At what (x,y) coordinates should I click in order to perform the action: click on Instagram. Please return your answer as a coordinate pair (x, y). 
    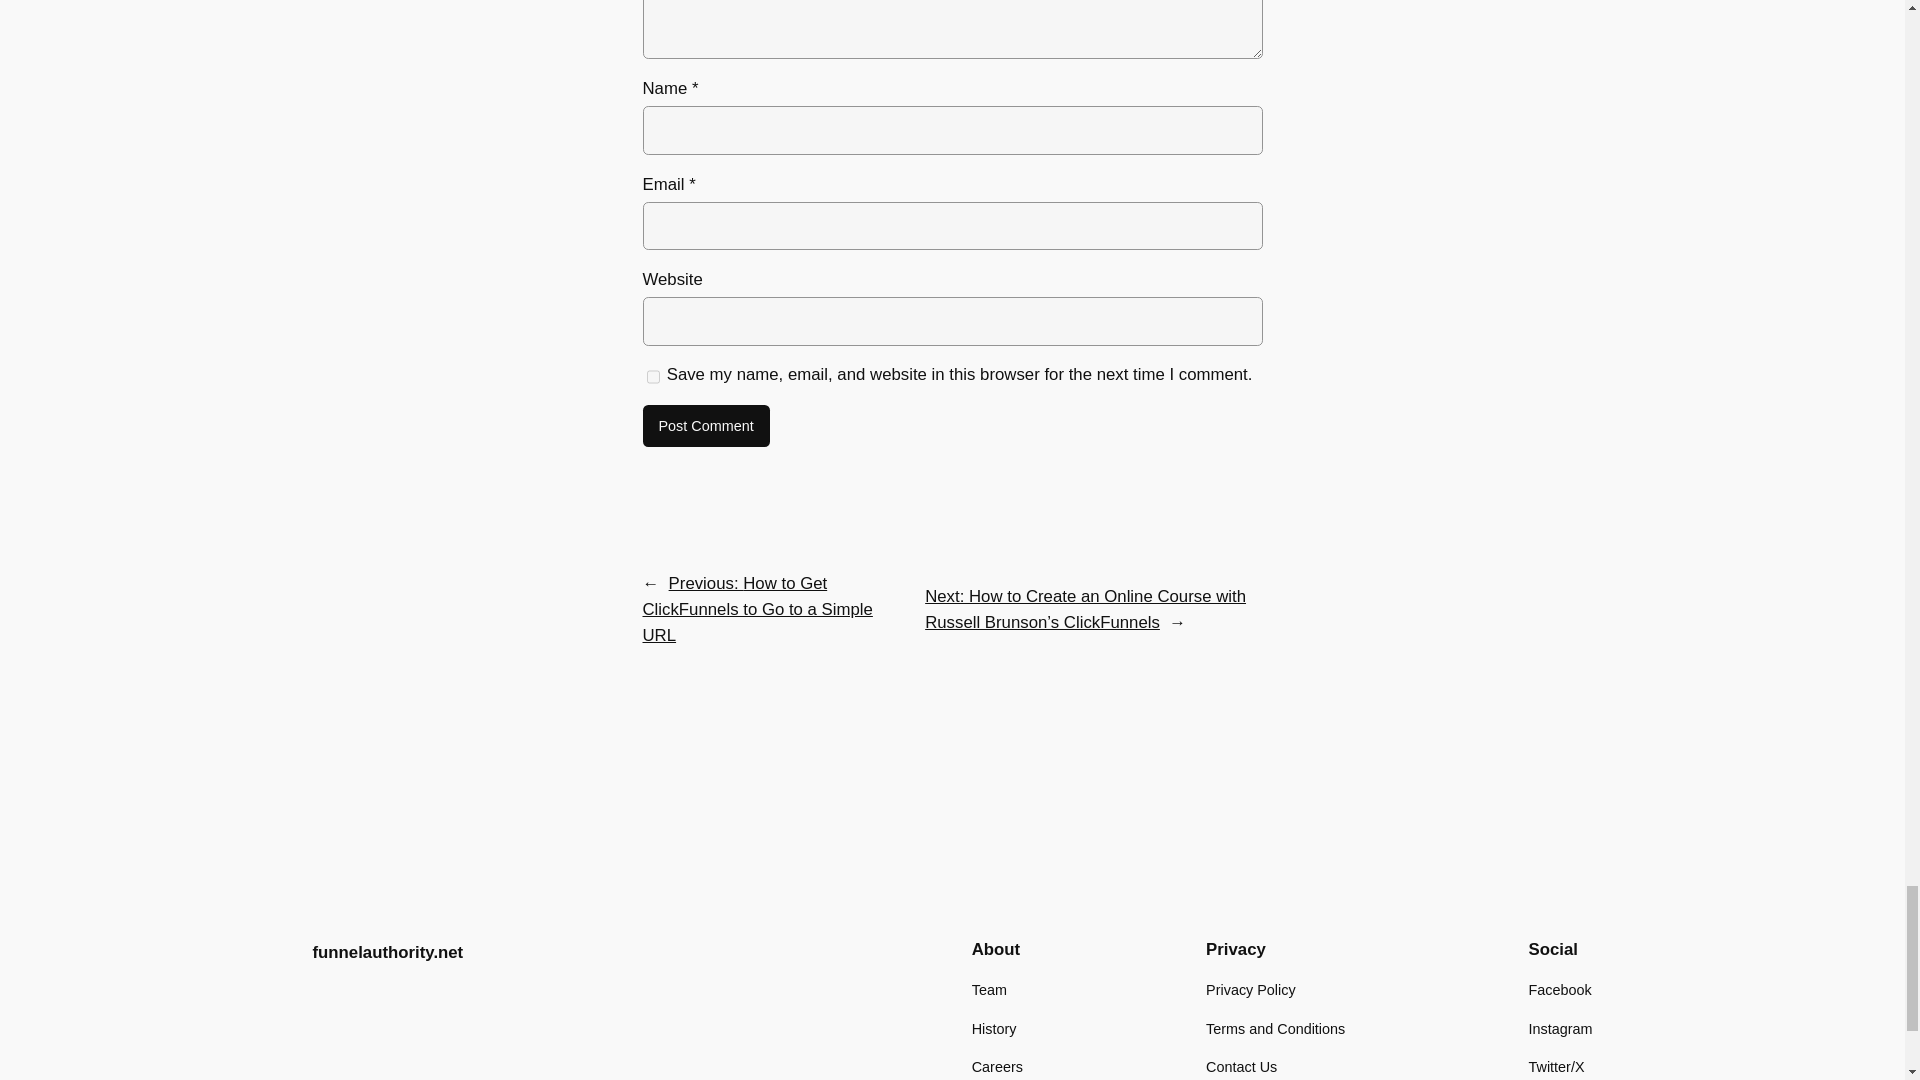
    Looking at the image, I should click on (1560, 1029).